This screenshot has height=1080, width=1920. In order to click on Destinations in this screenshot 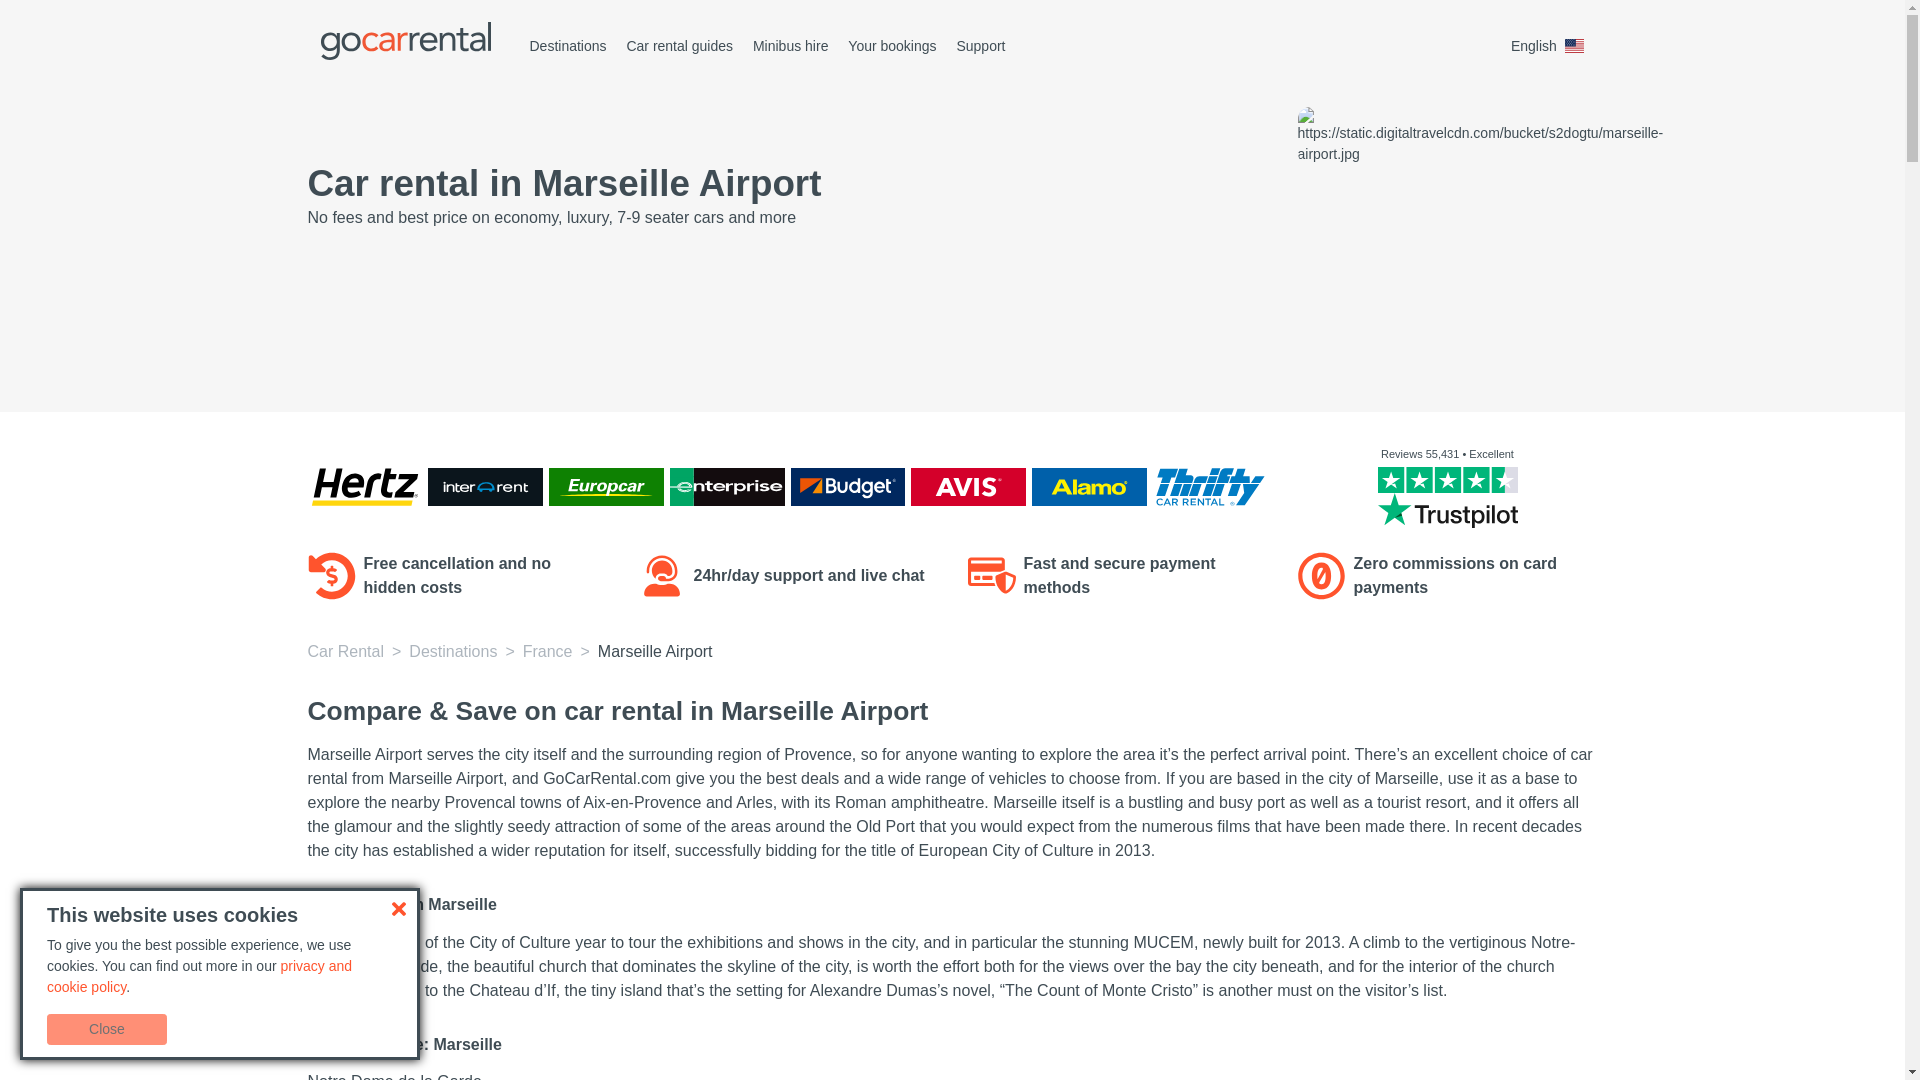, I will do `click(568, 46)`.